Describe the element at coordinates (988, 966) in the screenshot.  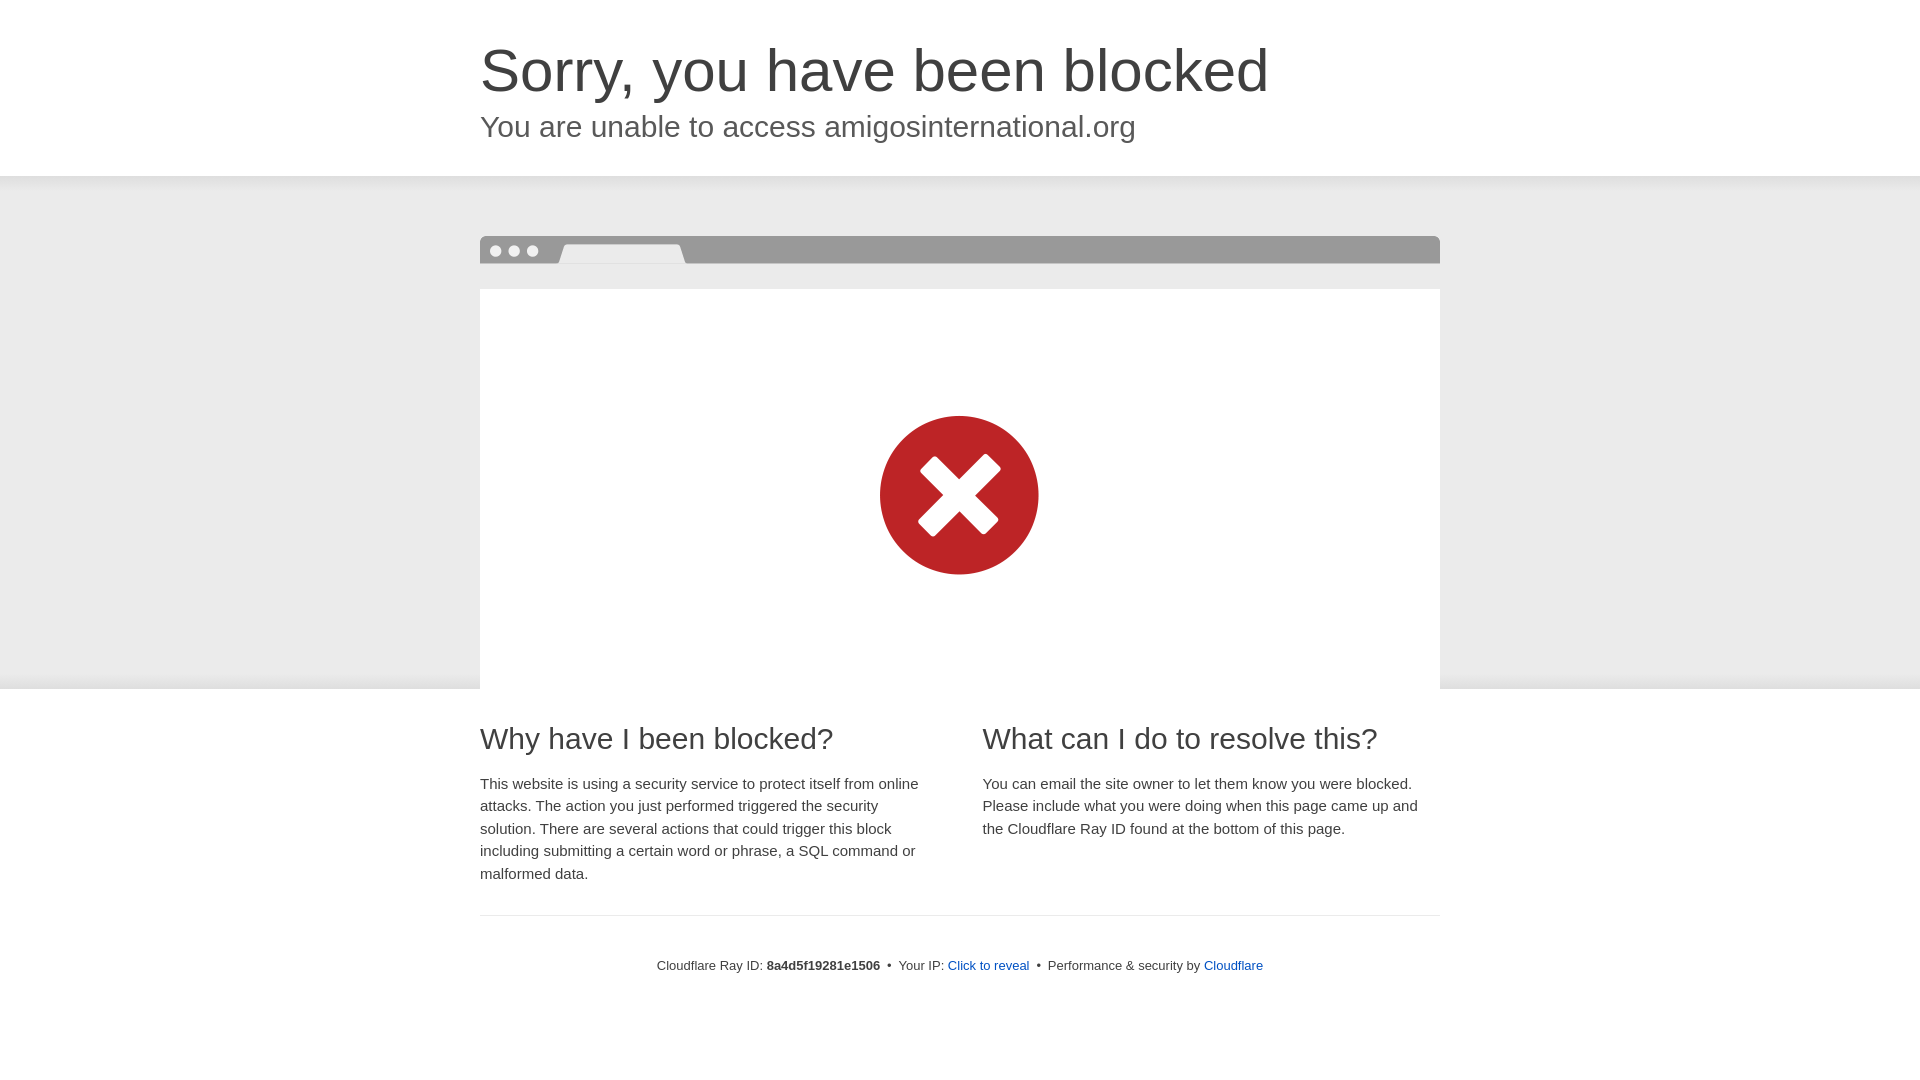
I see `Click to reveal` at that location.